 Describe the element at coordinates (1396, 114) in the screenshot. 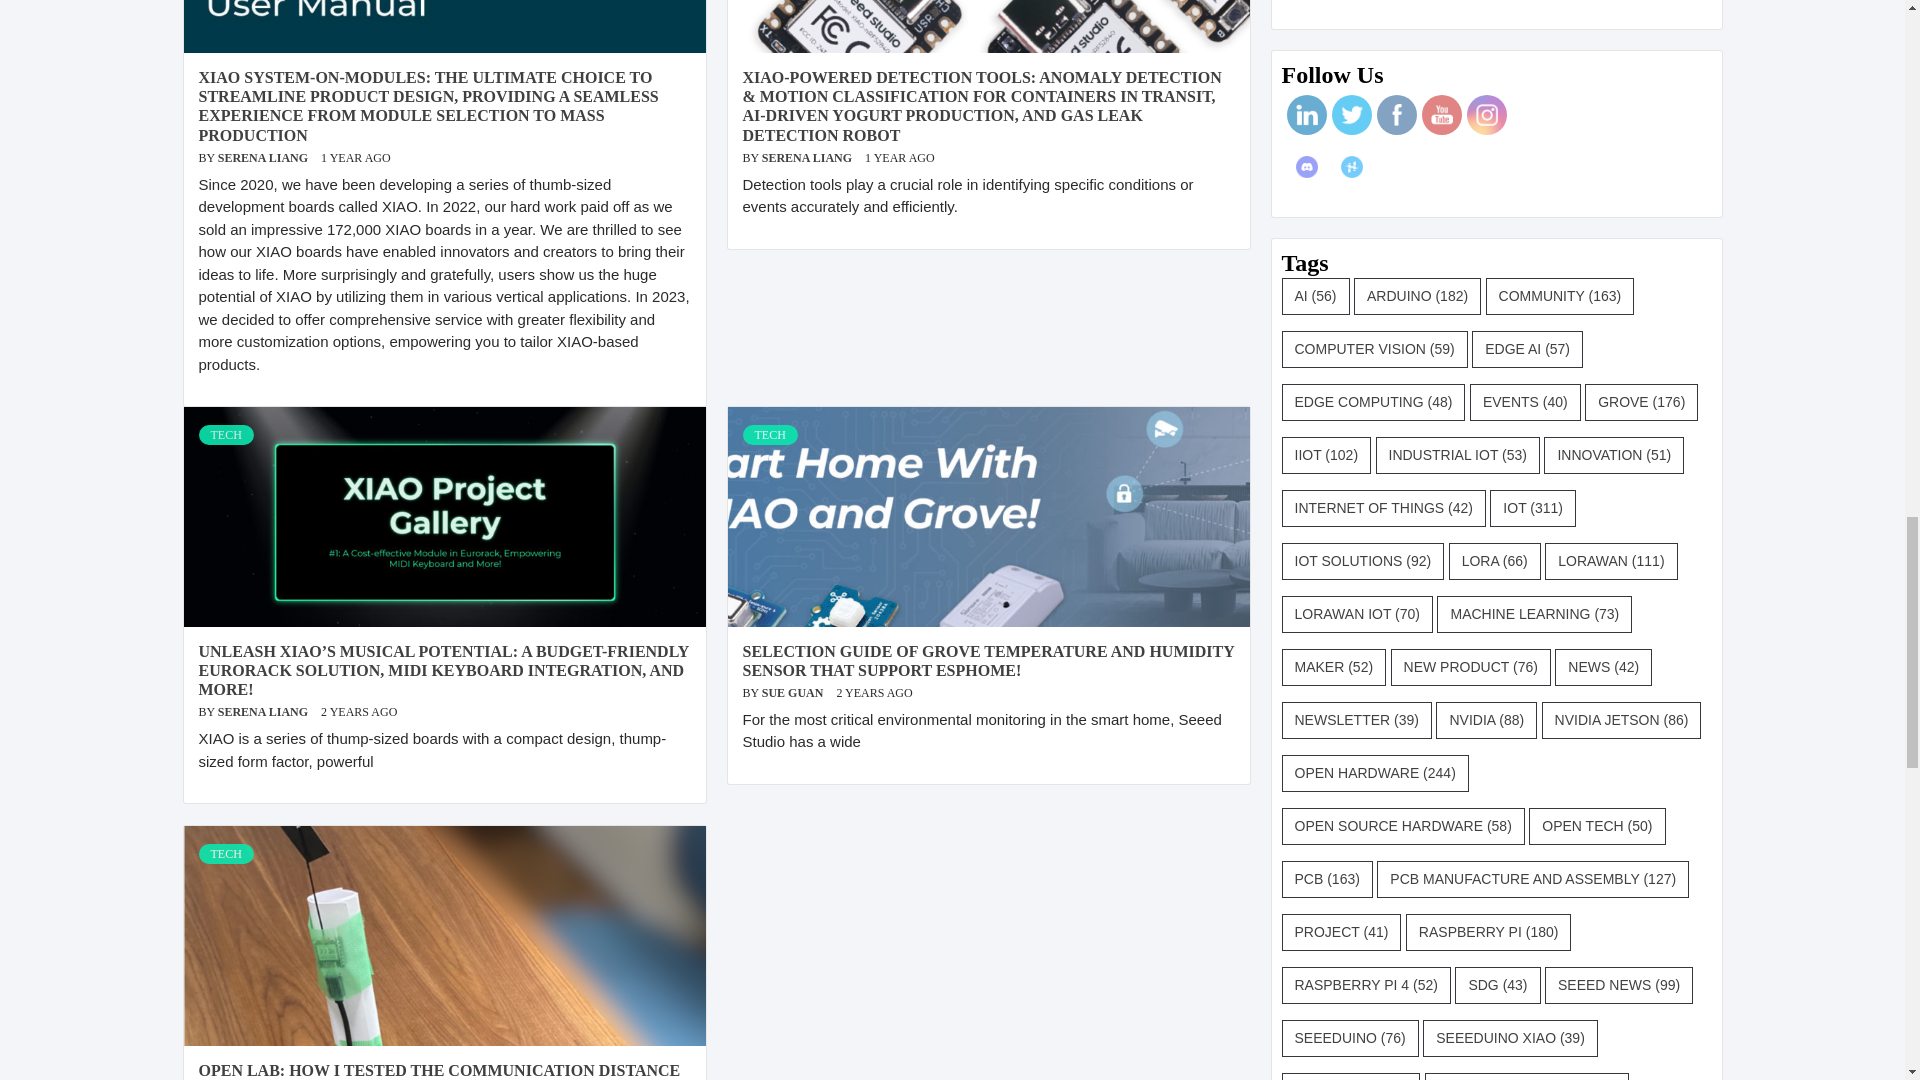

I see `Facebook` at that location.